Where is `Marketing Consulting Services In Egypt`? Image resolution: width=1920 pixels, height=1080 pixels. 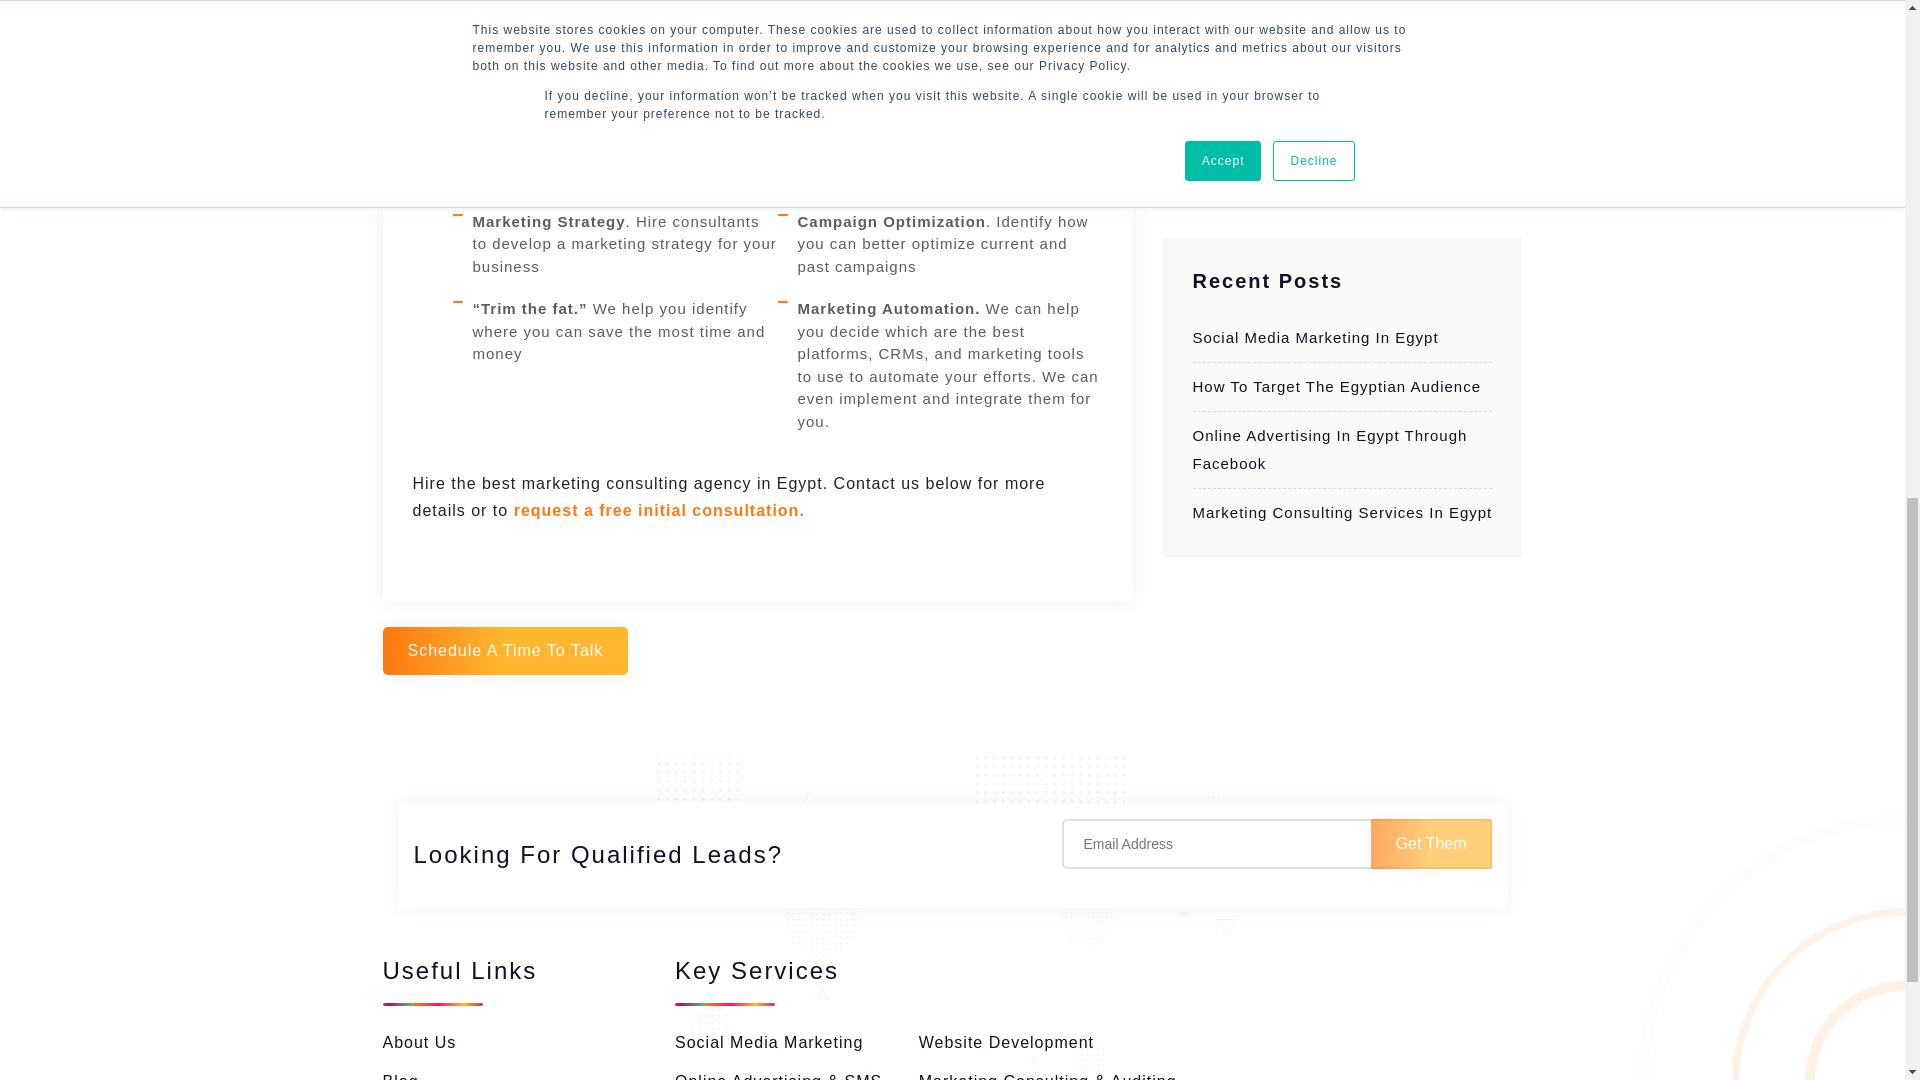
Marketing Consulting Services In Egypt is located at coordinates (1342, 512).